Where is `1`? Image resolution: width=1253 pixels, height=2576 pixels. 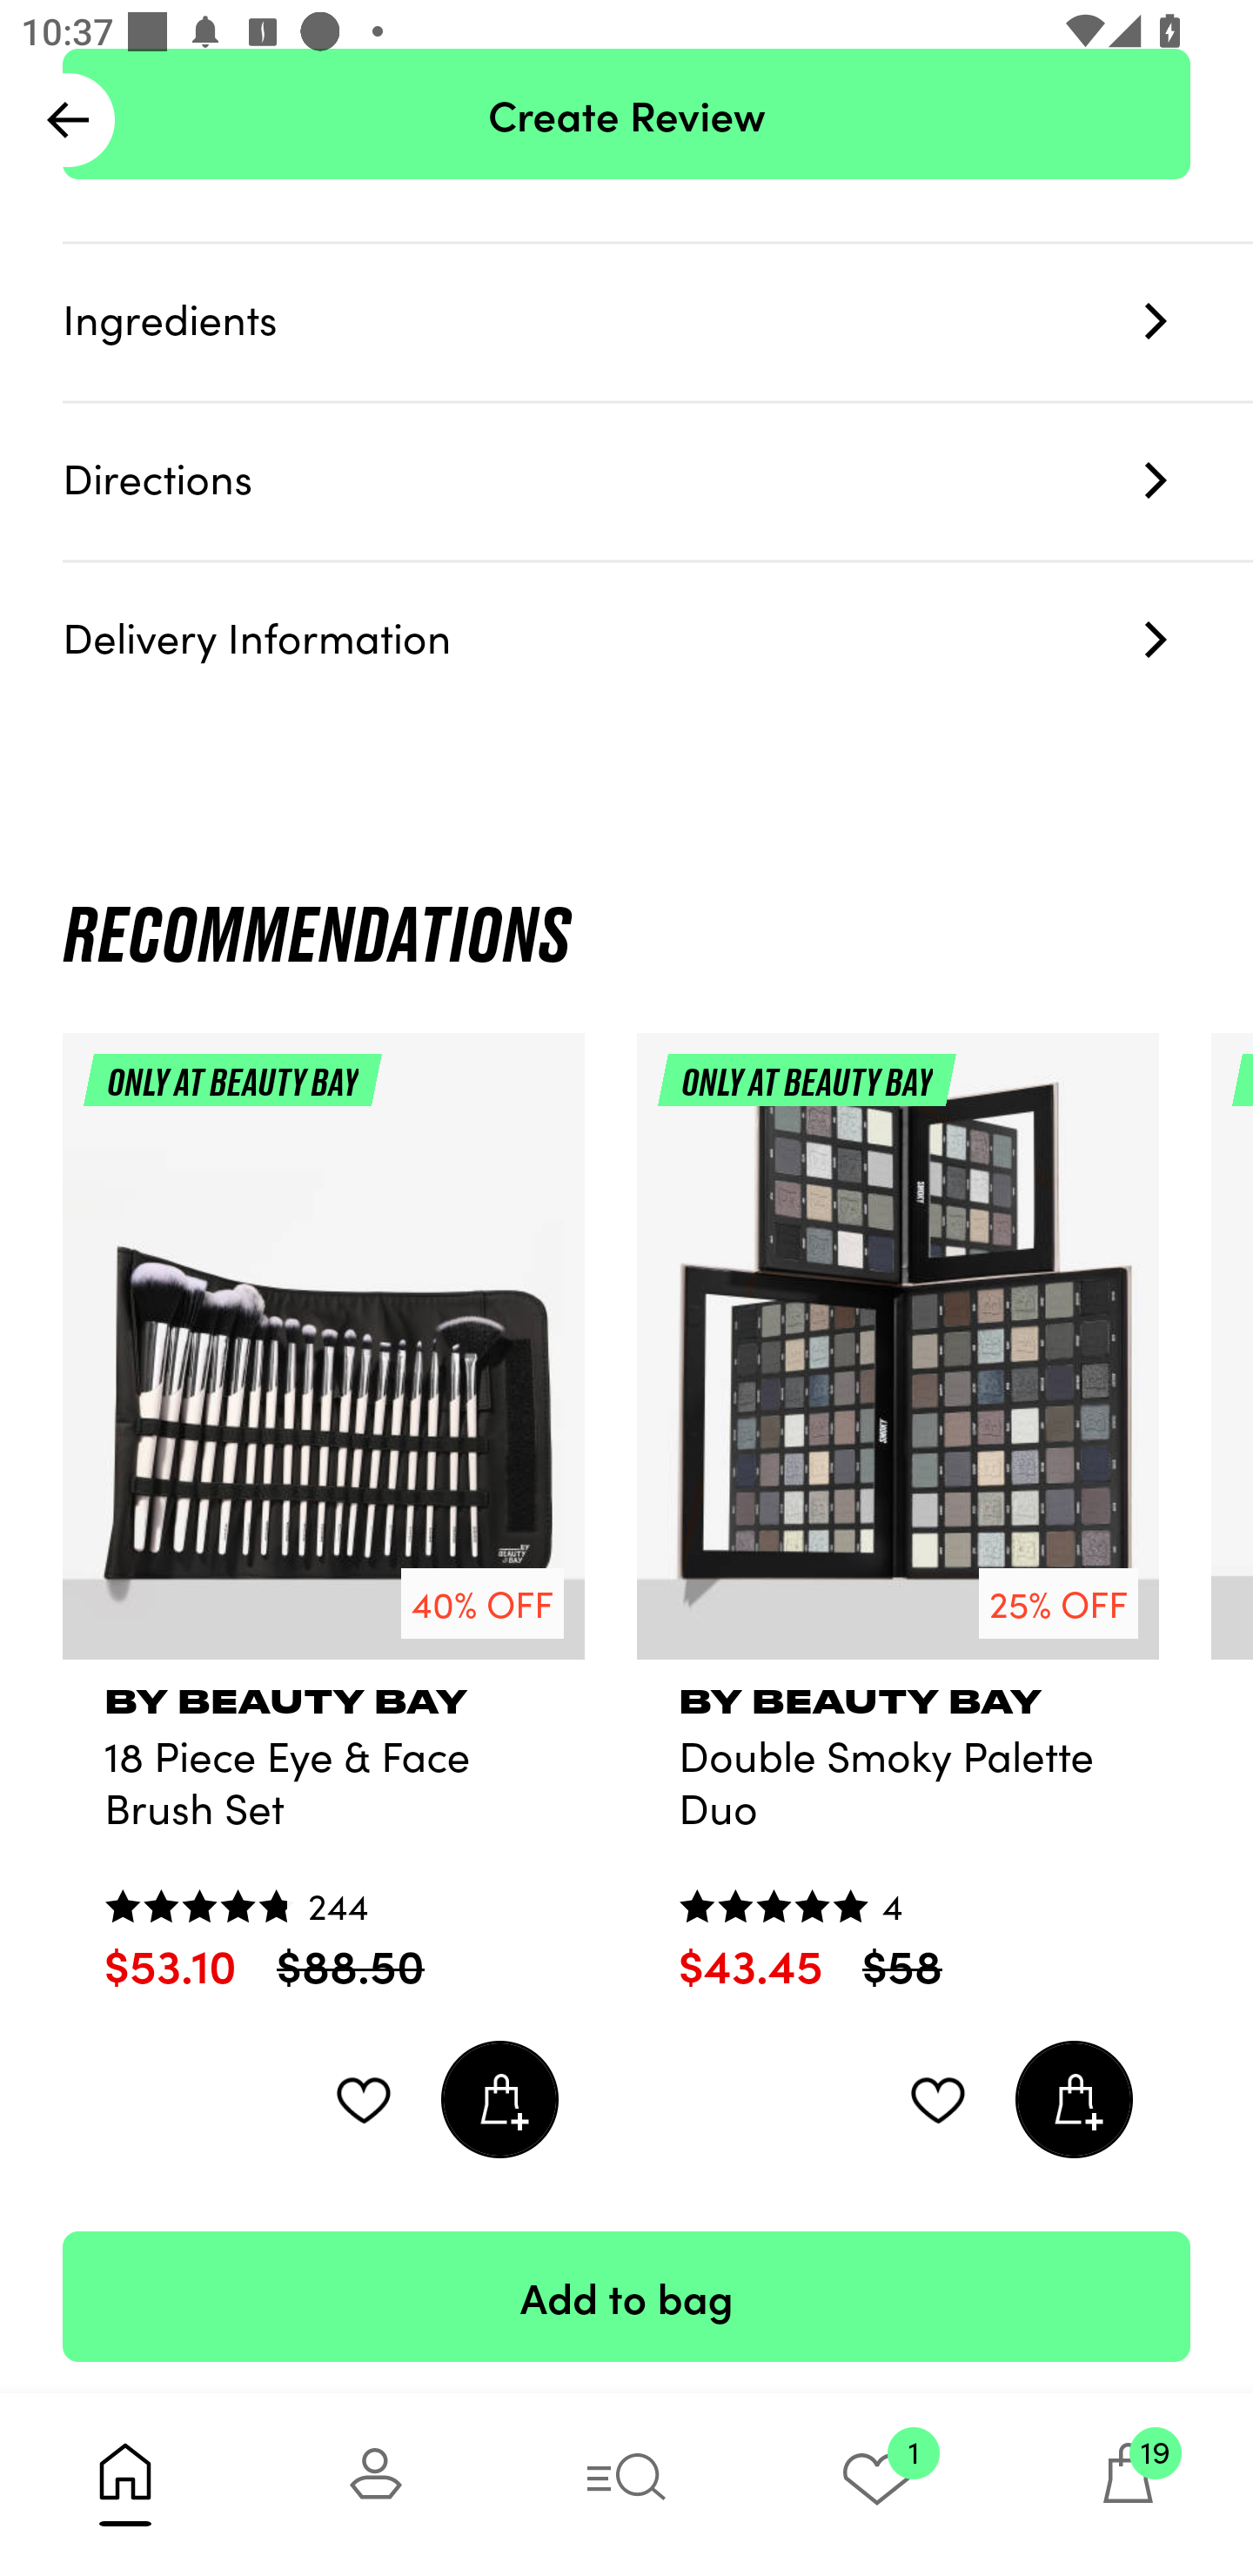 1 is located at coordinates (877, 2484).